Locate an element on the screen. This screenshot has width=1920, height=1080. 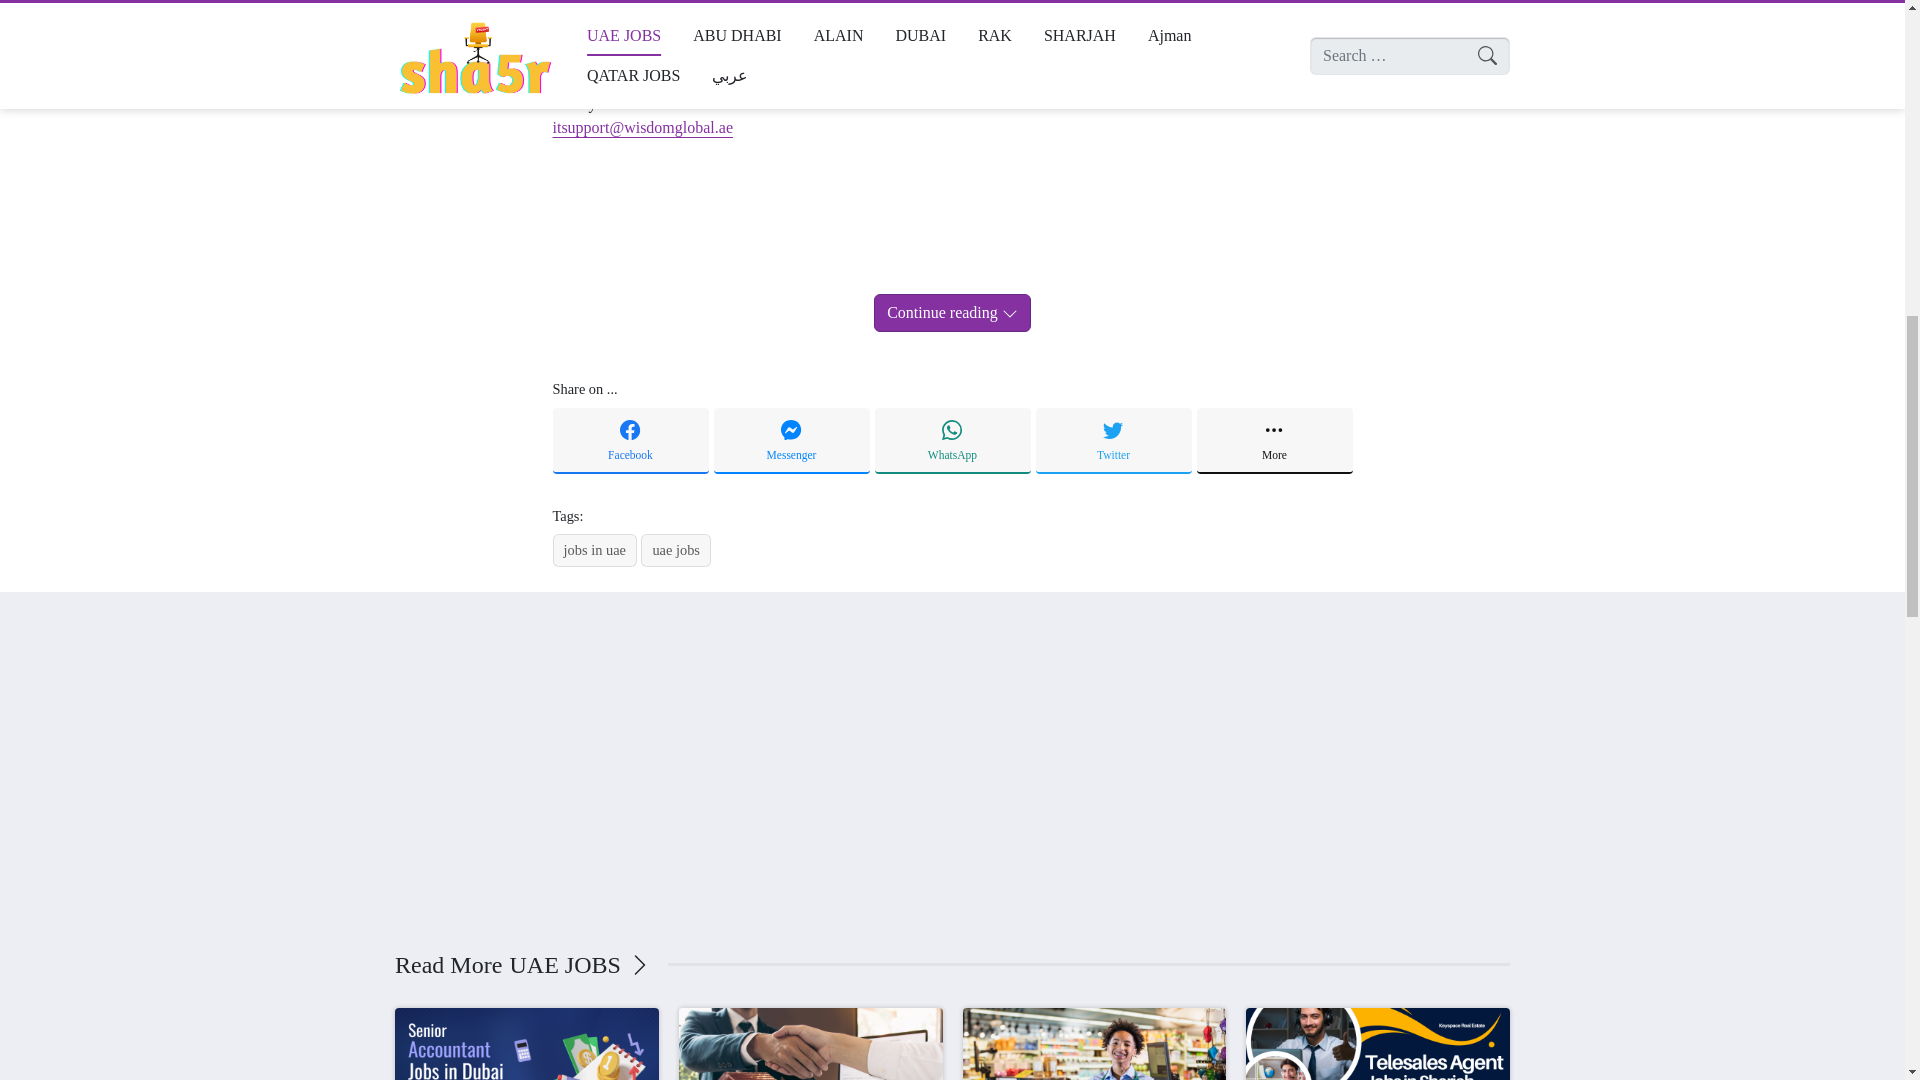
WhatsApp is located at coordinates (951, 441).